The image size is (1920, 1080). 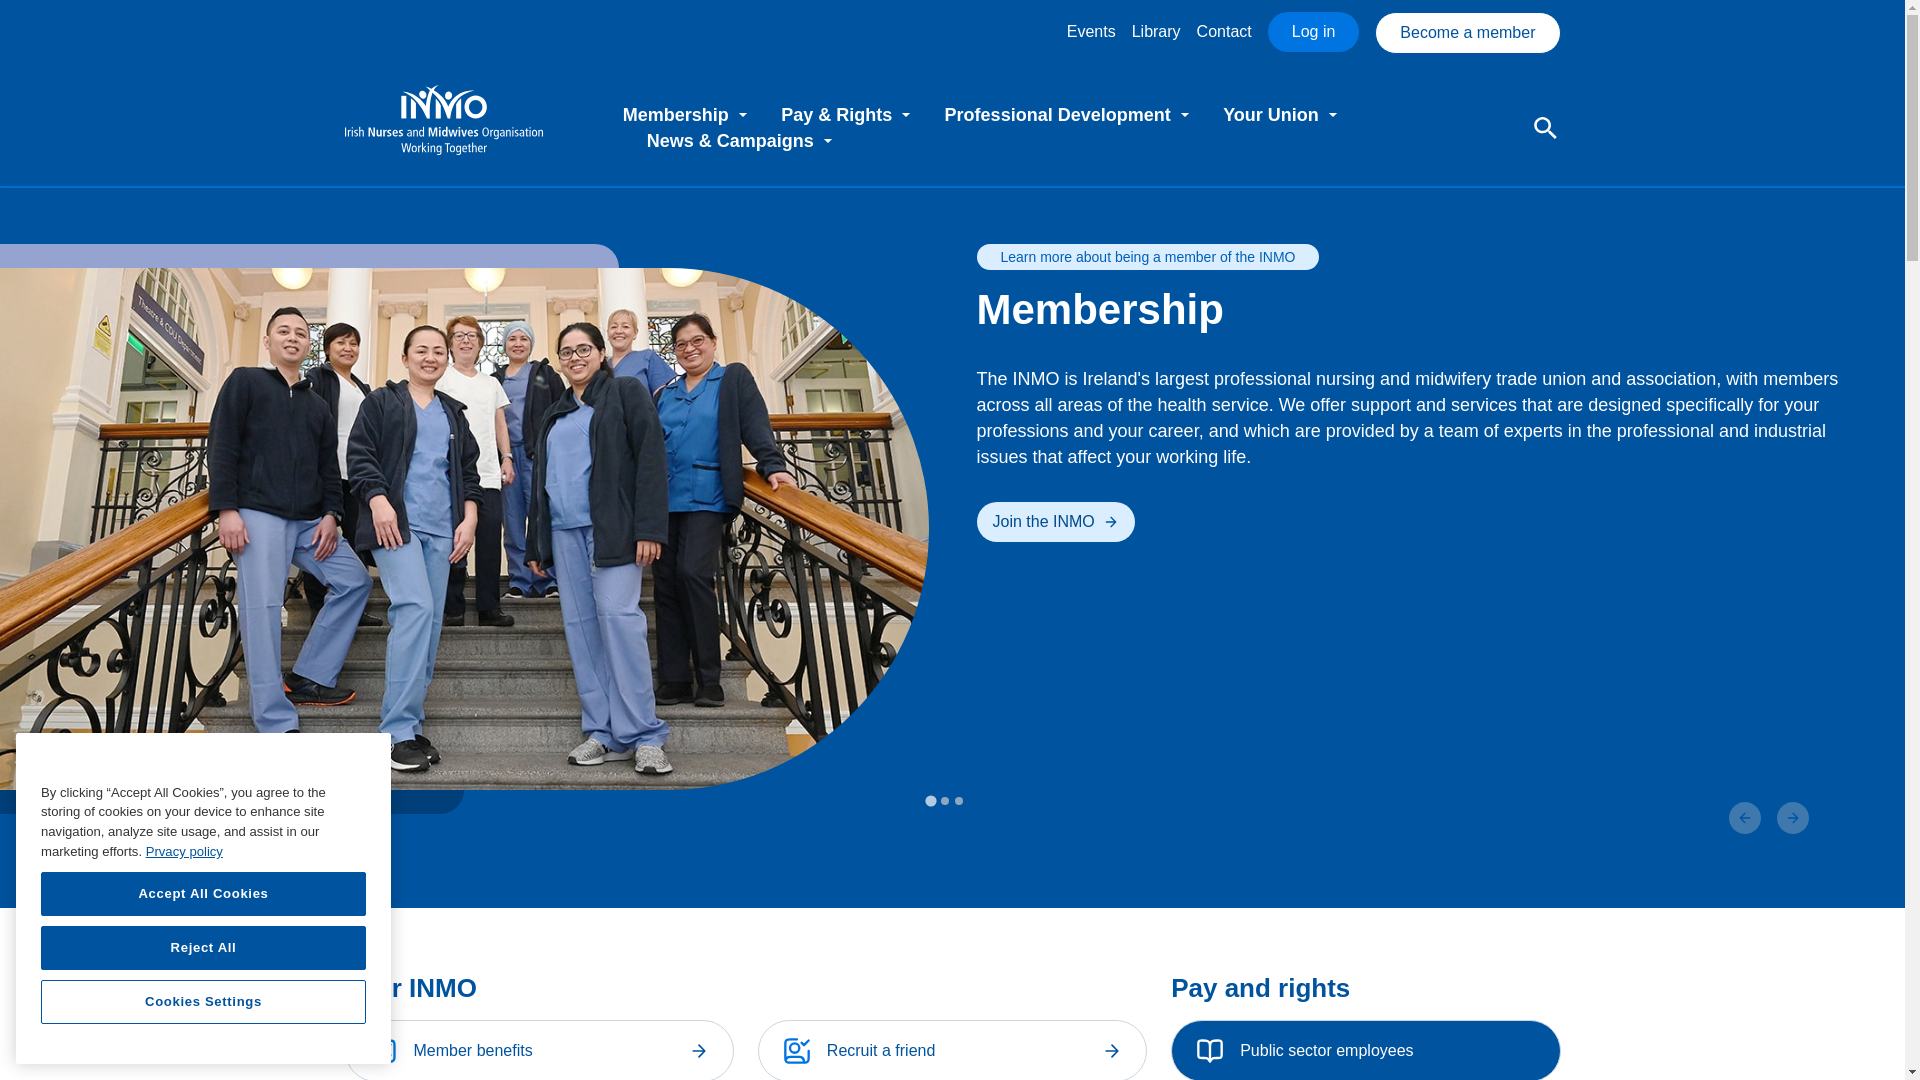 I want to click on Events, so click(x=1091, y=32).